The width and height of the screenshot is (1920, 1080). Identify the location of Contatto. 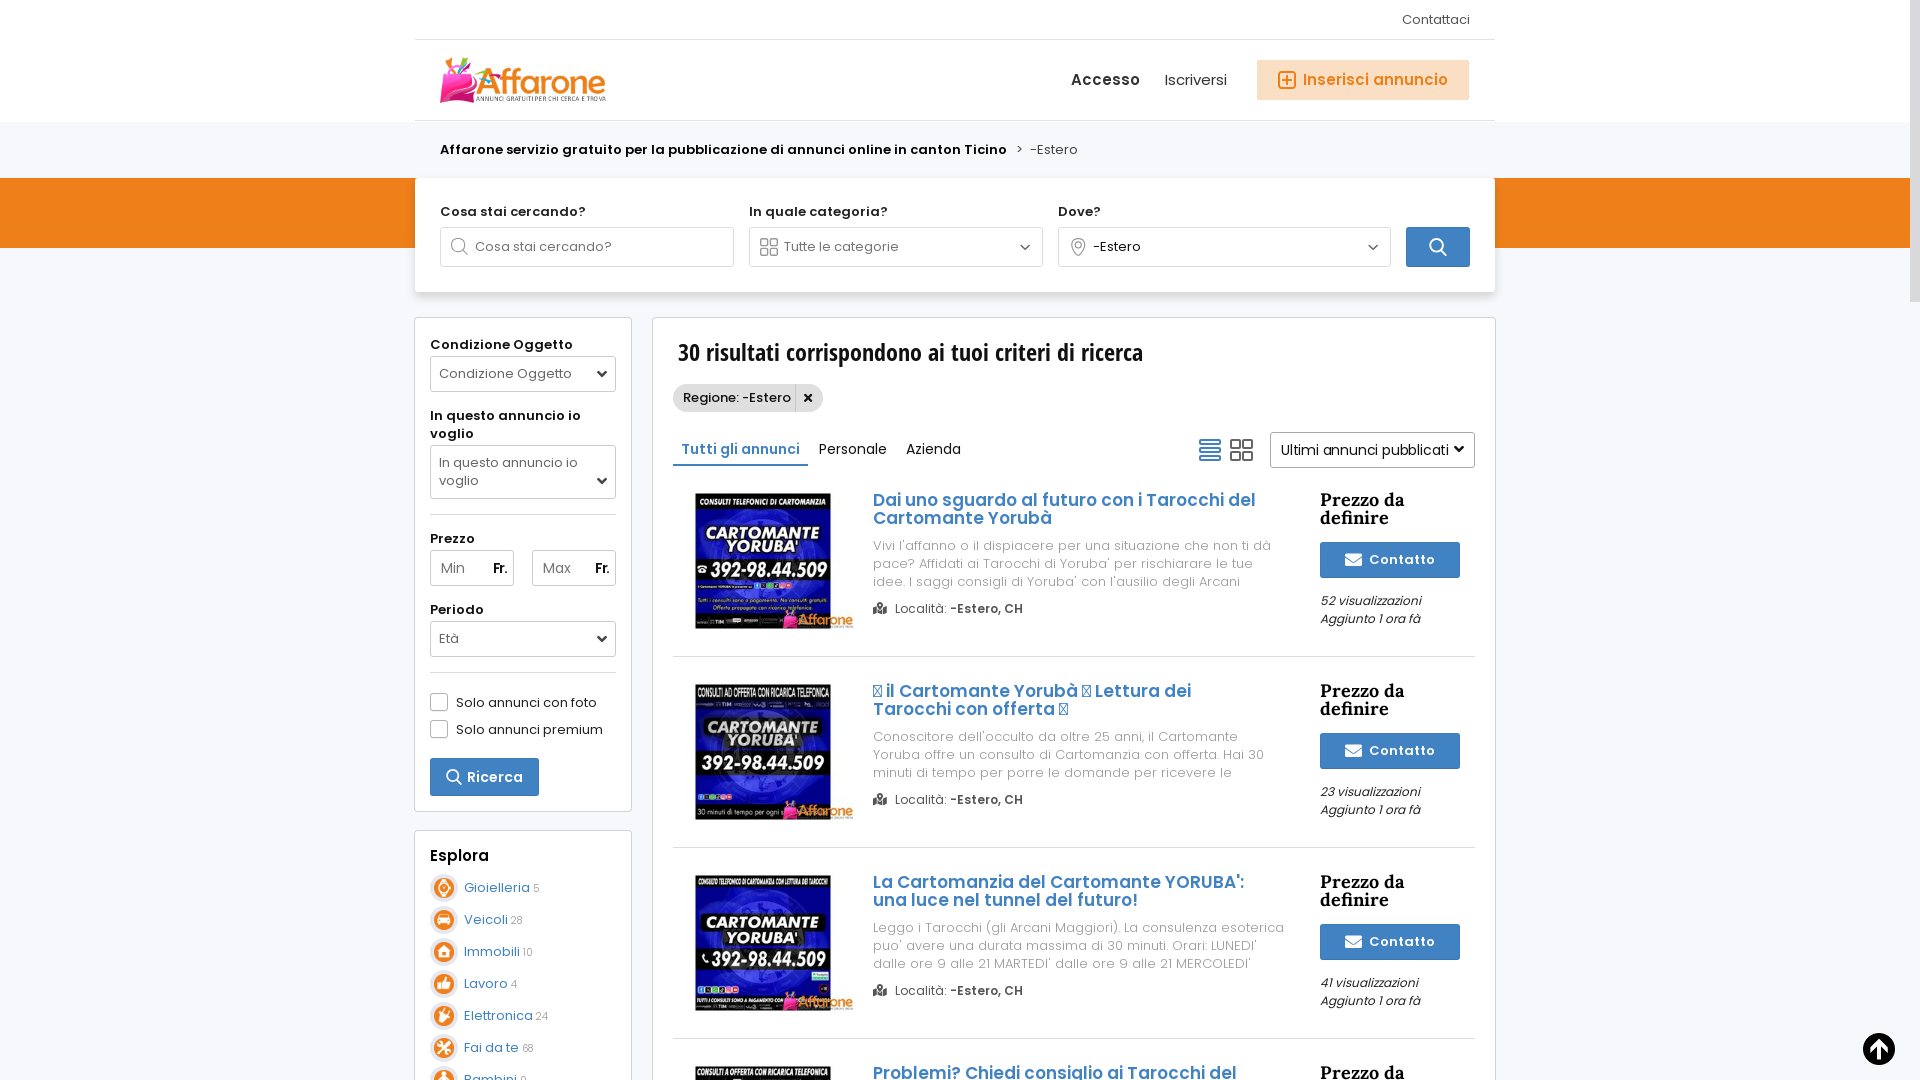
(1390, 560).